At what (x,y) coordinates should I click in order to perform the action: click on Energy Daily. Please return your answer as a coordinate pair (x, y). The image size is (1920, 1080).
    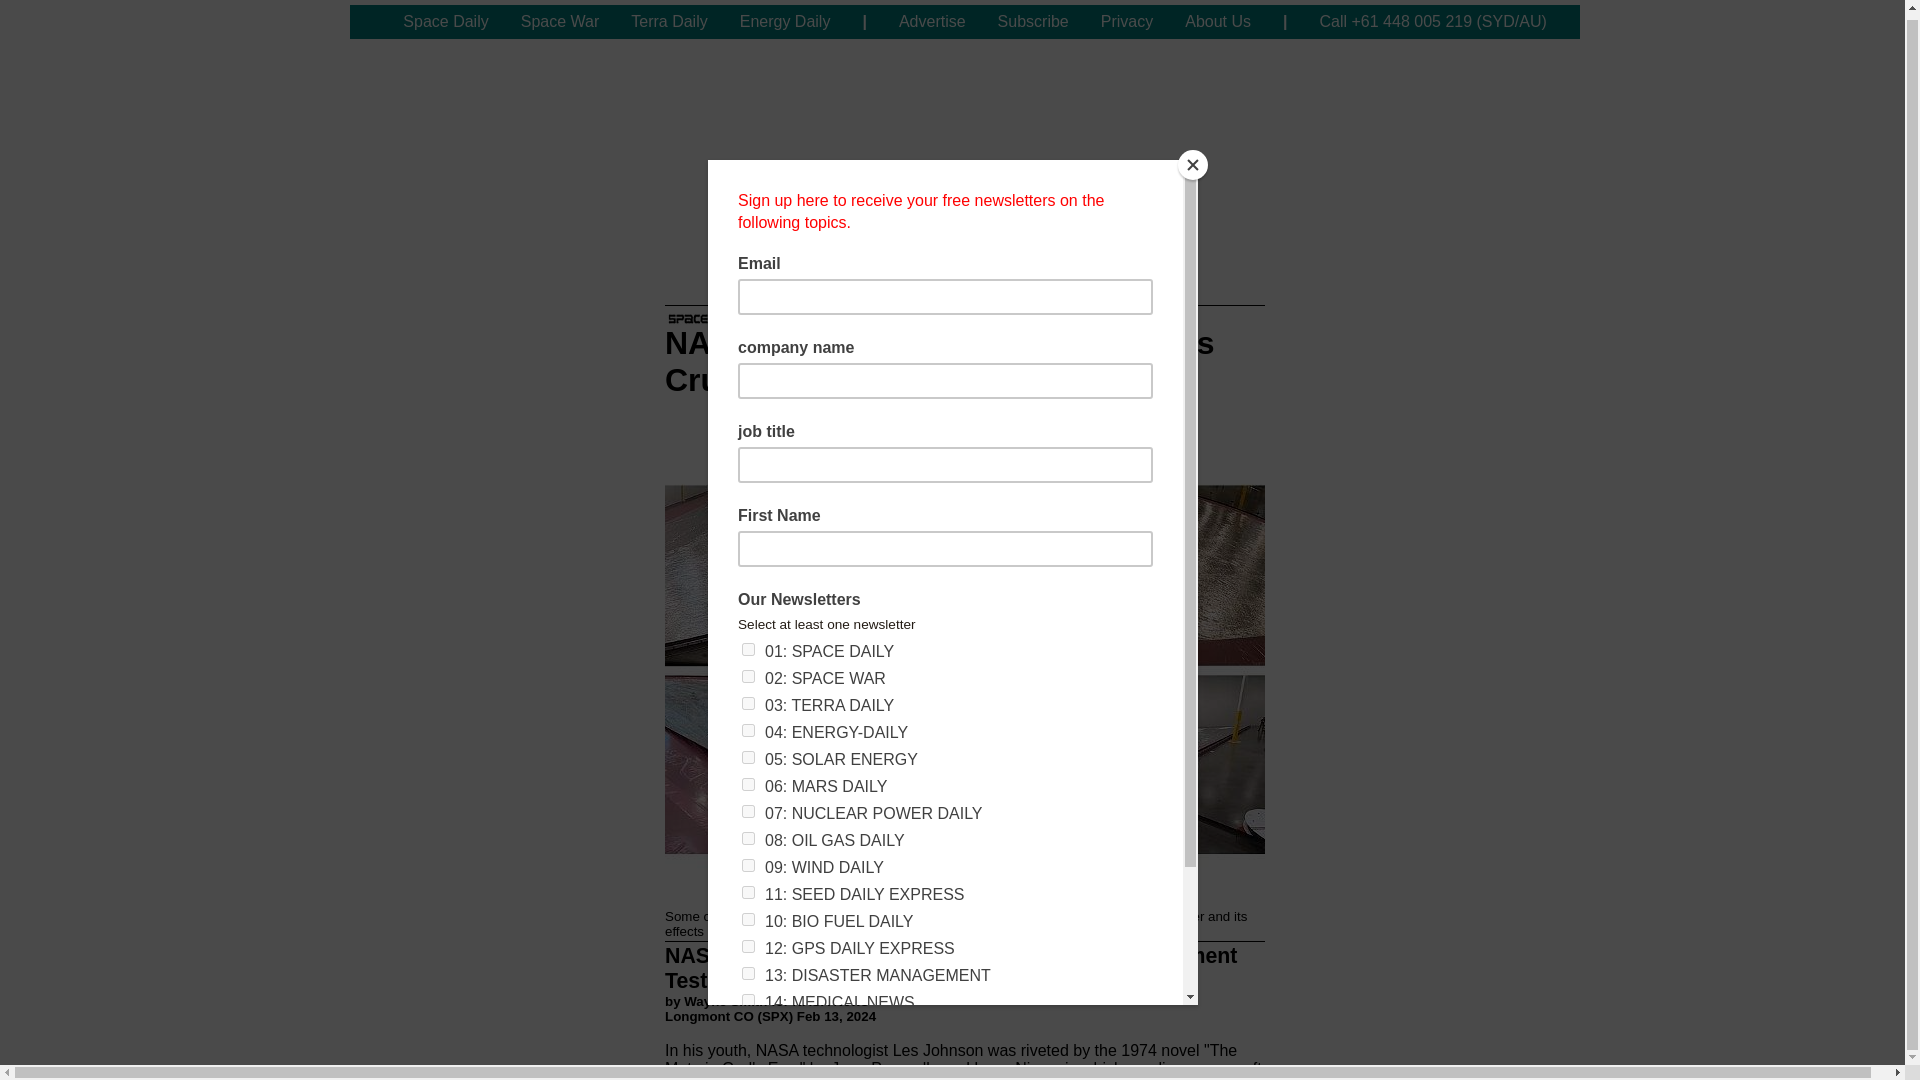
    Looking at the image, I should click on (784, 22).